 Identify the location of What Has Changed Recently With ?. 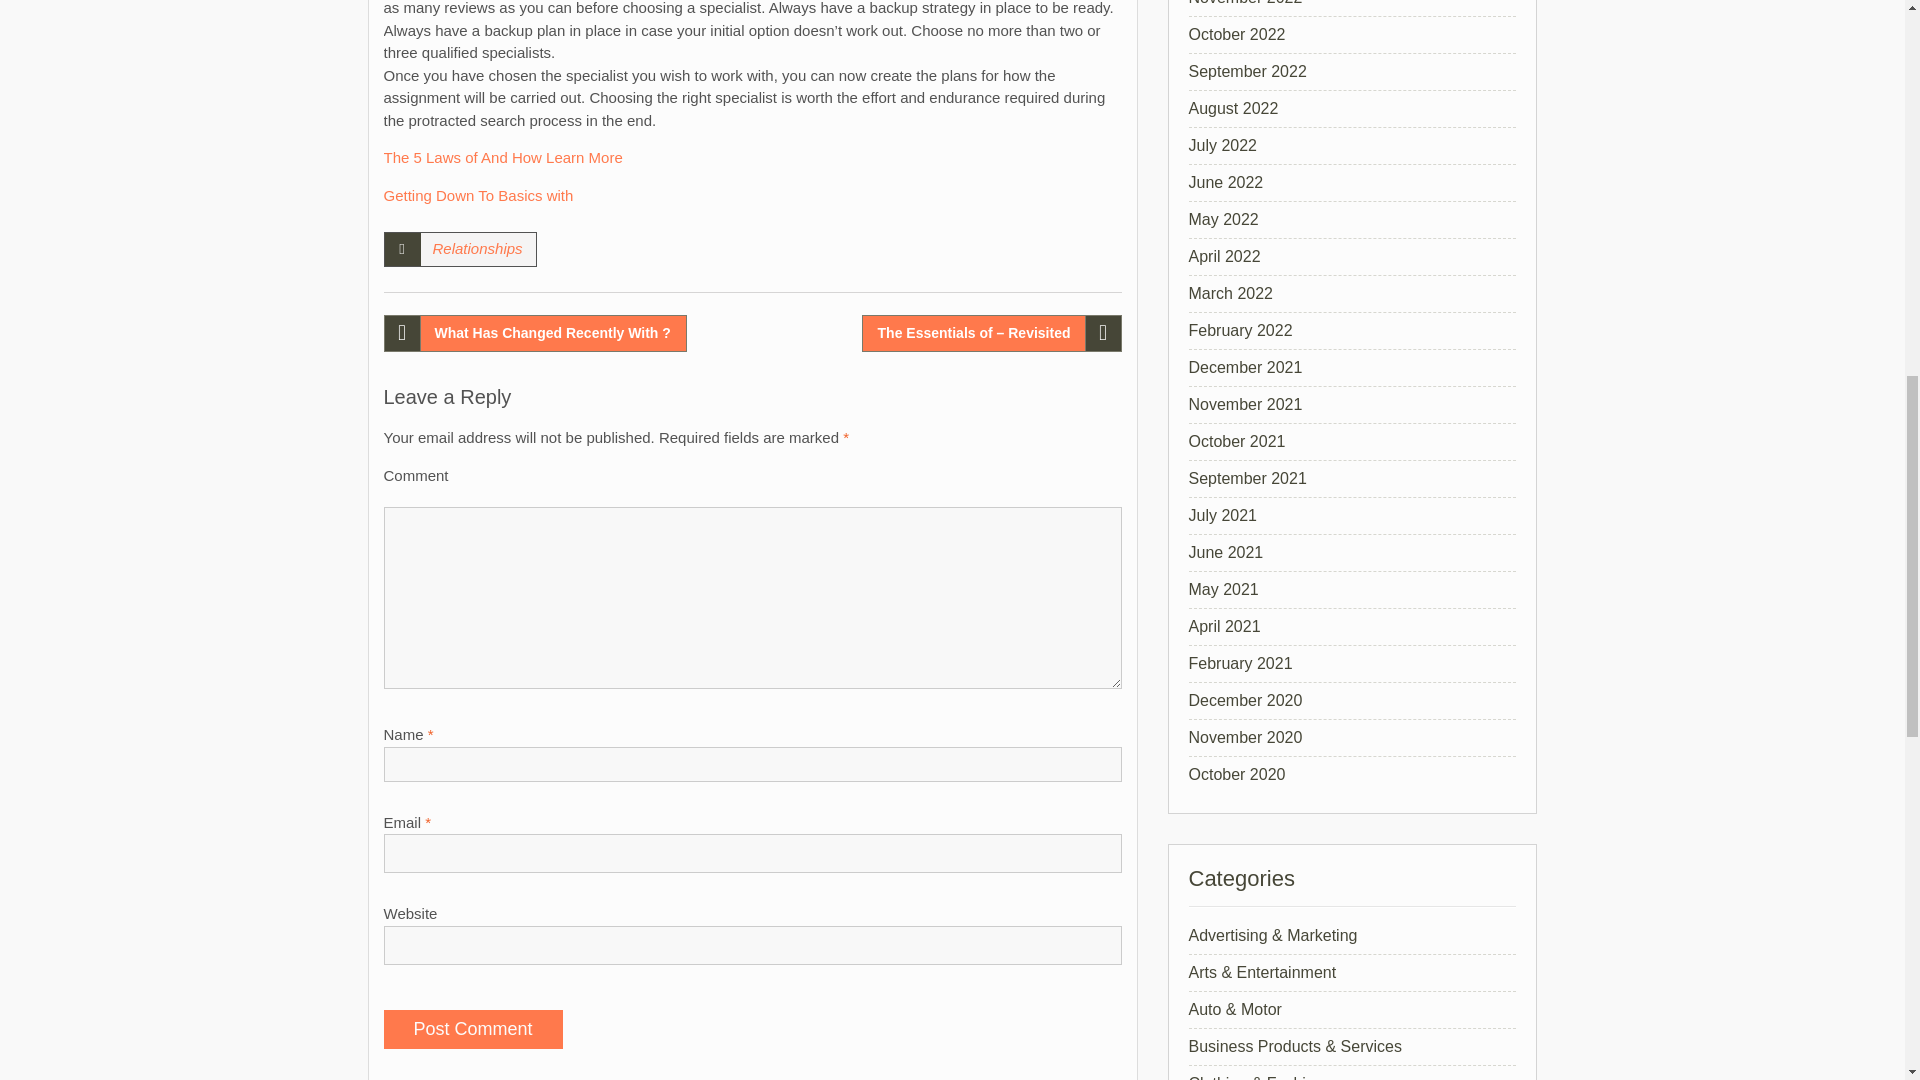
(536, 334).